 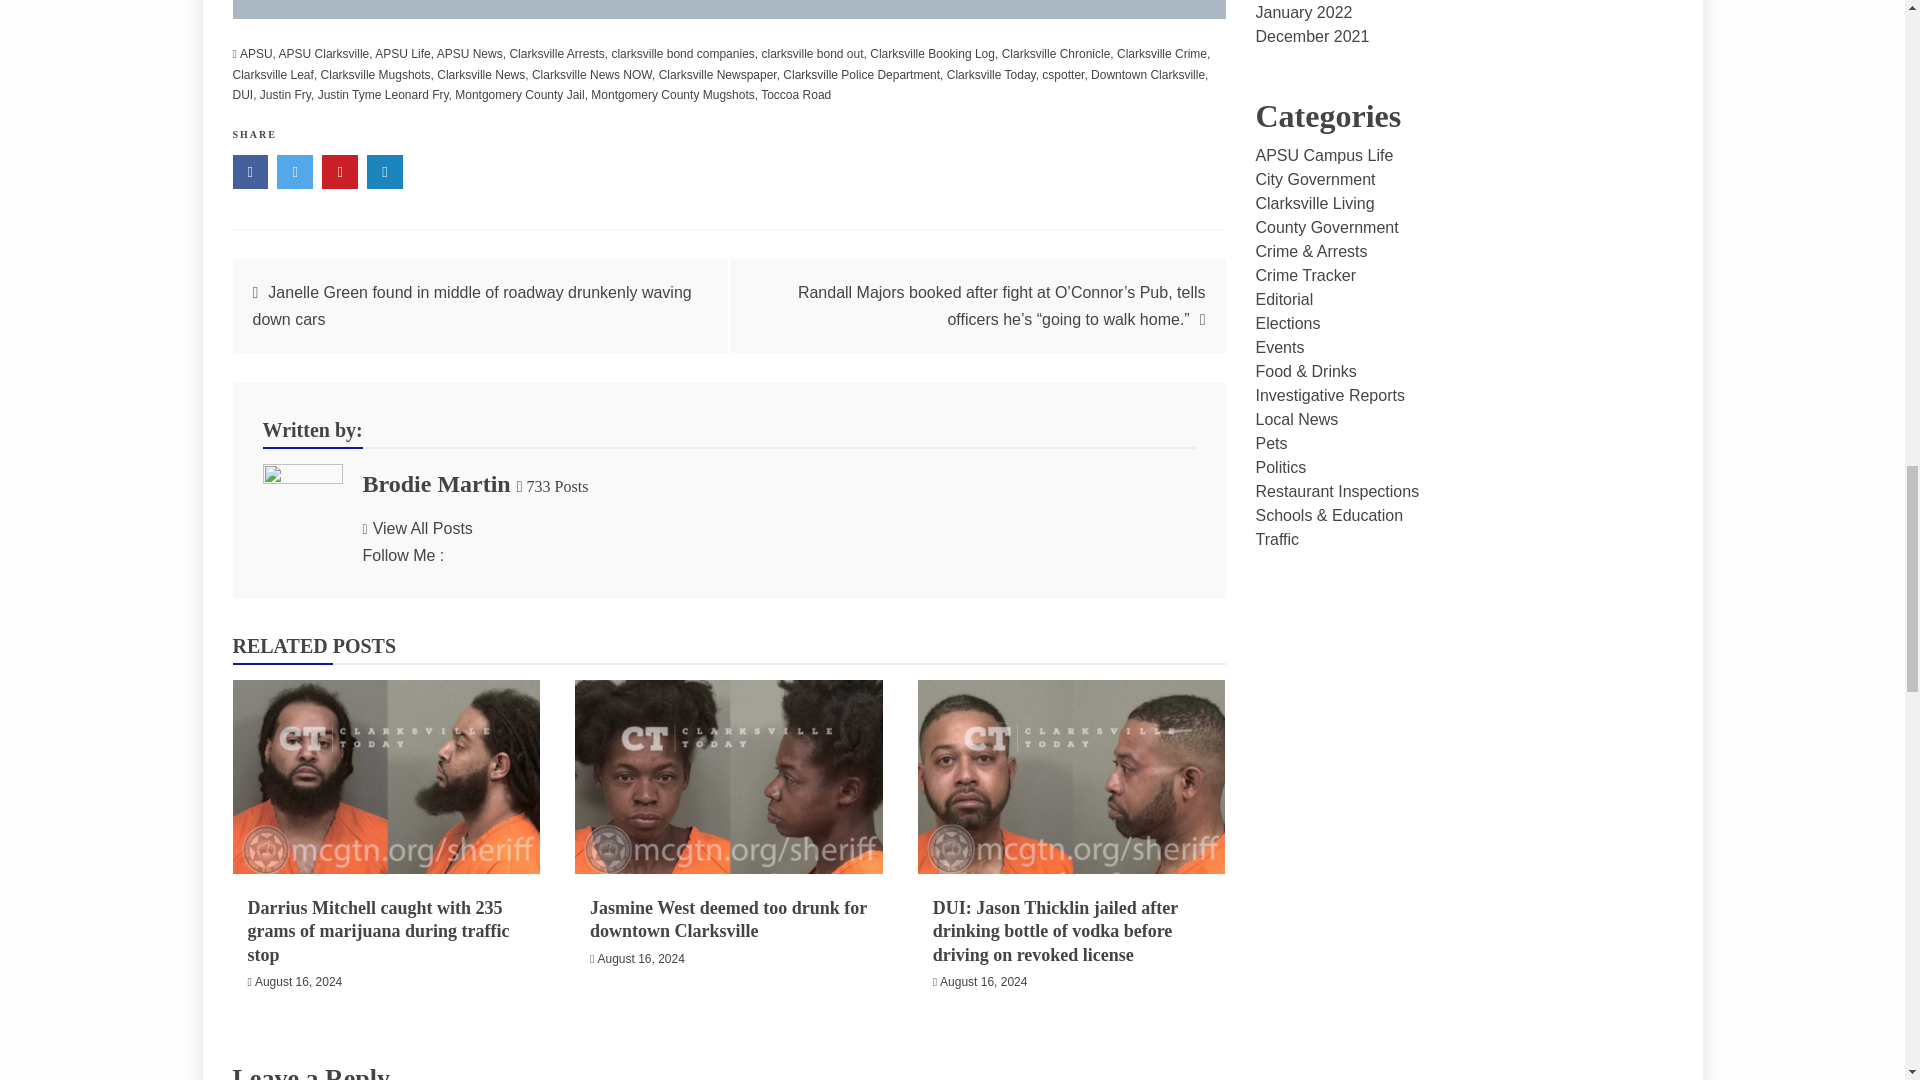 I want to click on APSU Life, so click(x=402, y=54).